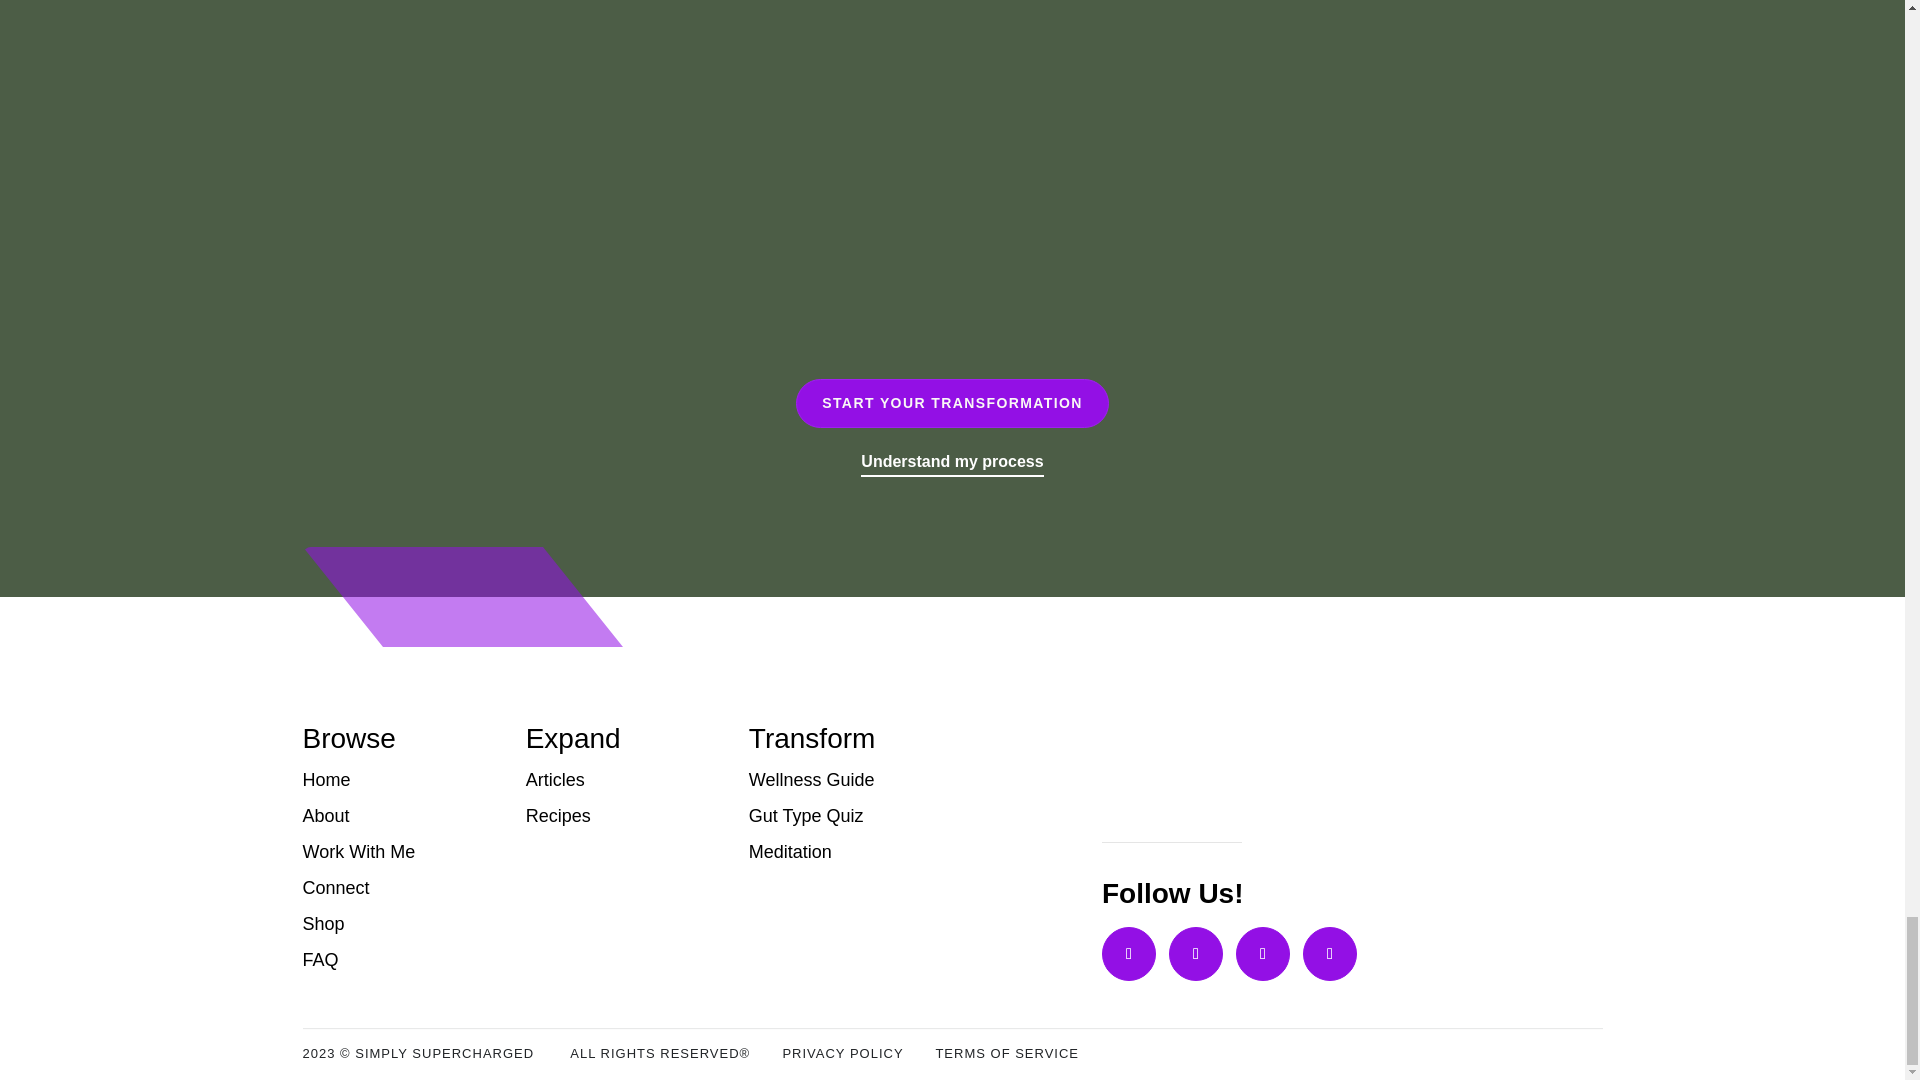 This screenshot has width=1920, height=1080. I want to click on Follow on Pinterest, so click(1196, 953).